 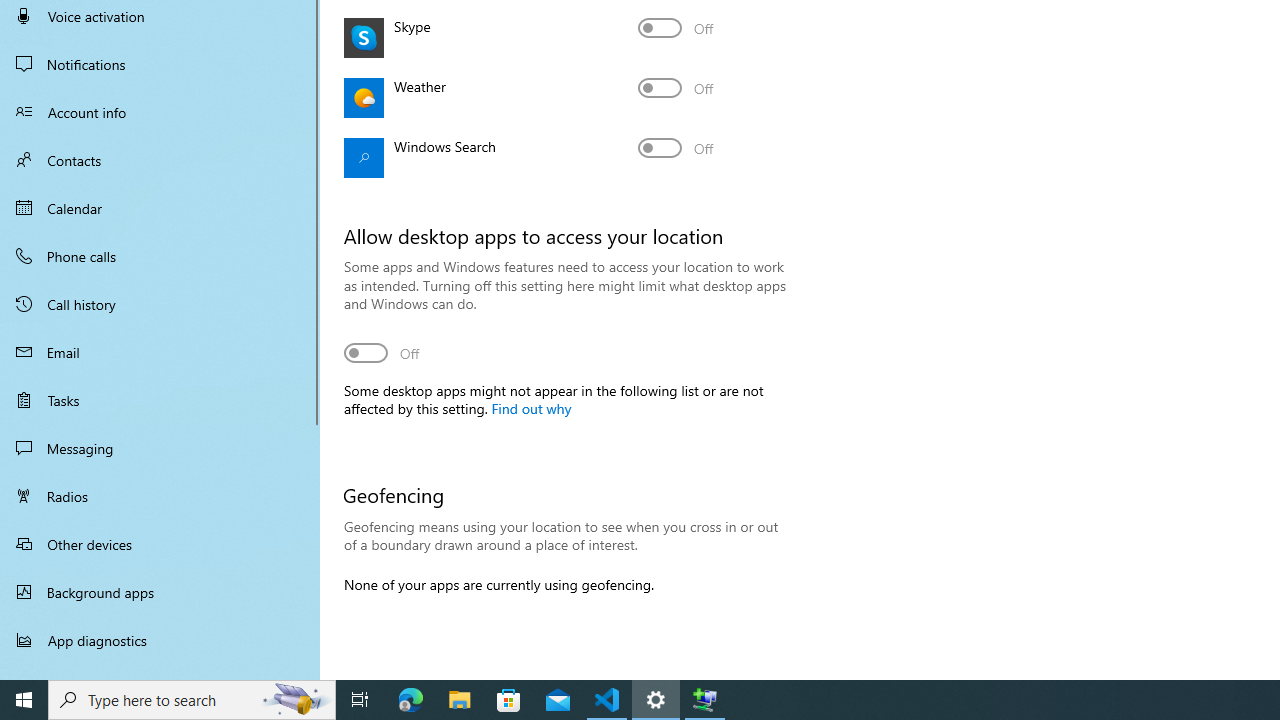 What do you see at coordinates (656, 700) in the screenshot?
I see `Settings - 1 running window` at bounding box center [656, 700].